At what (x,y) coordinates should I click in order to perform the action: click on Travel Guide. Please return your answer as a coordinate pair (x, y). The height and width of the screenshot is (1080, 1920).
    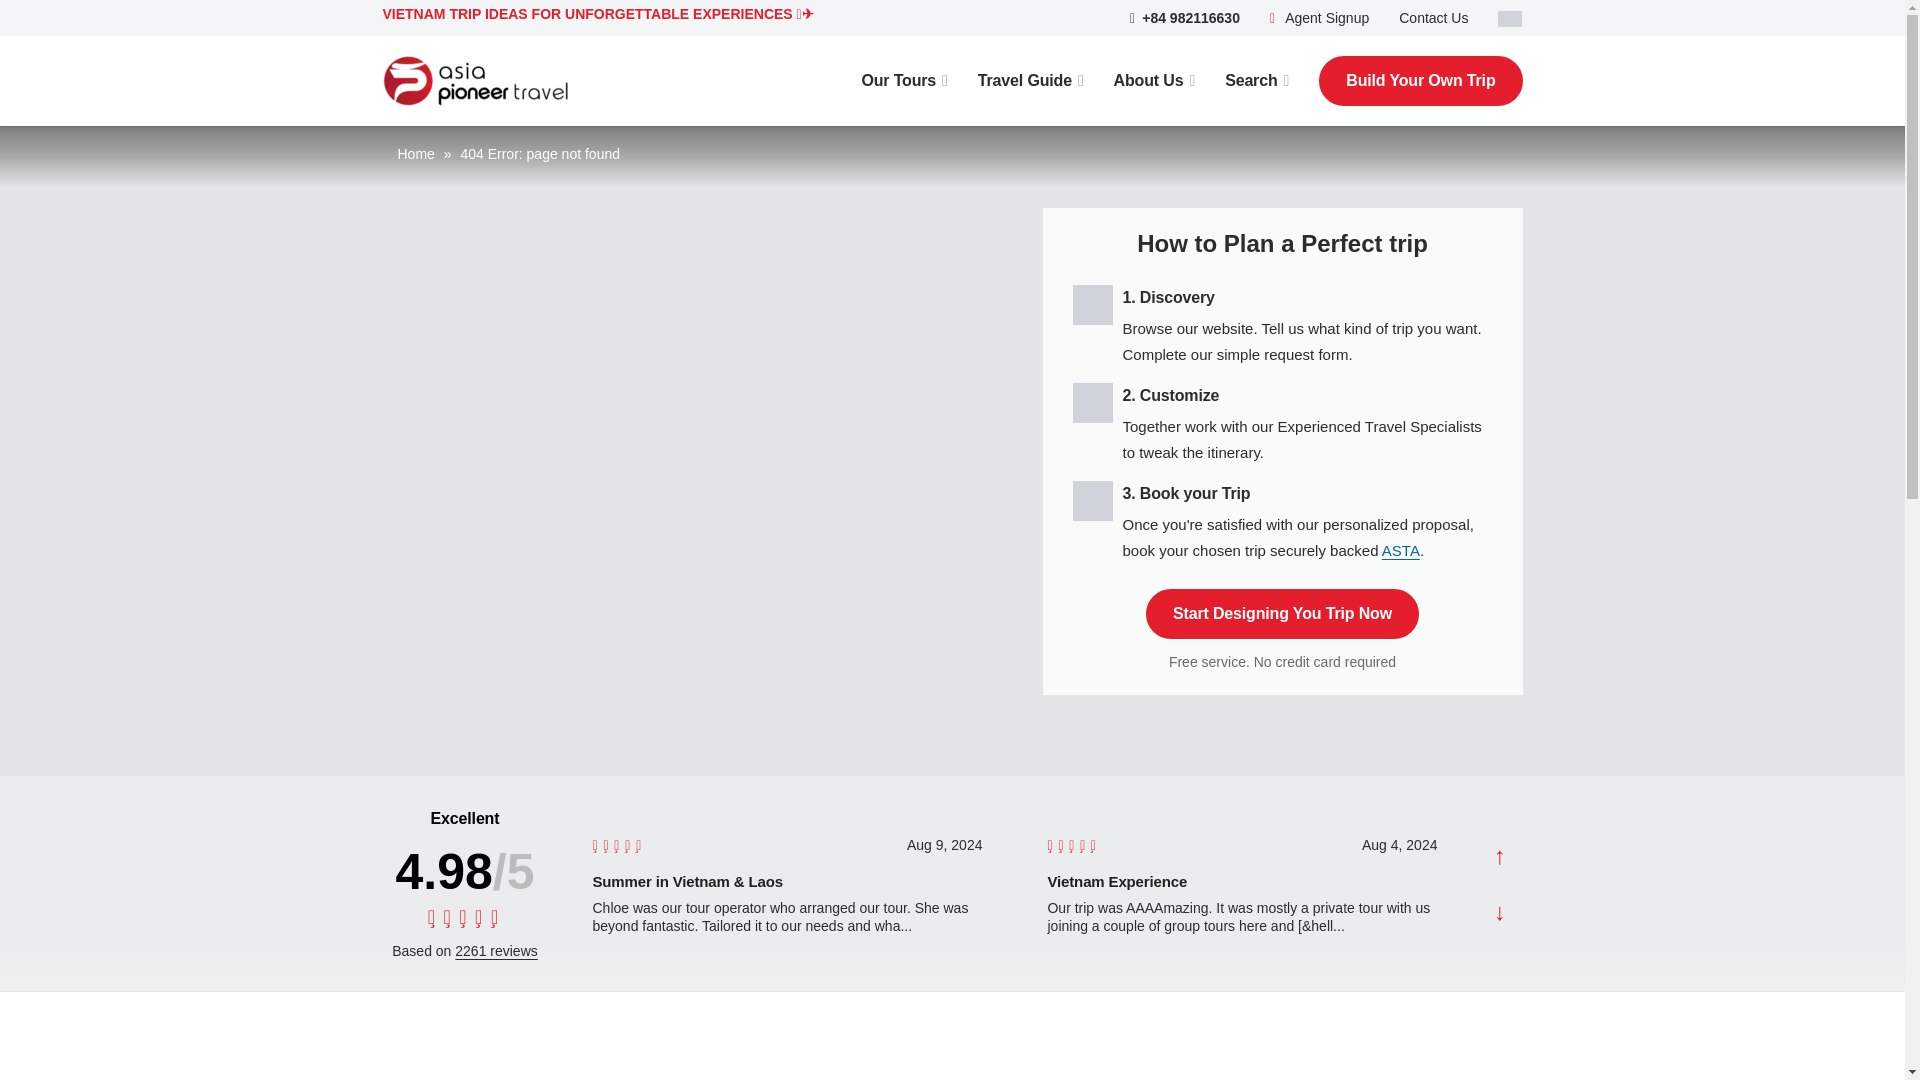
    Looking at the image, I should click on (1030, 80).